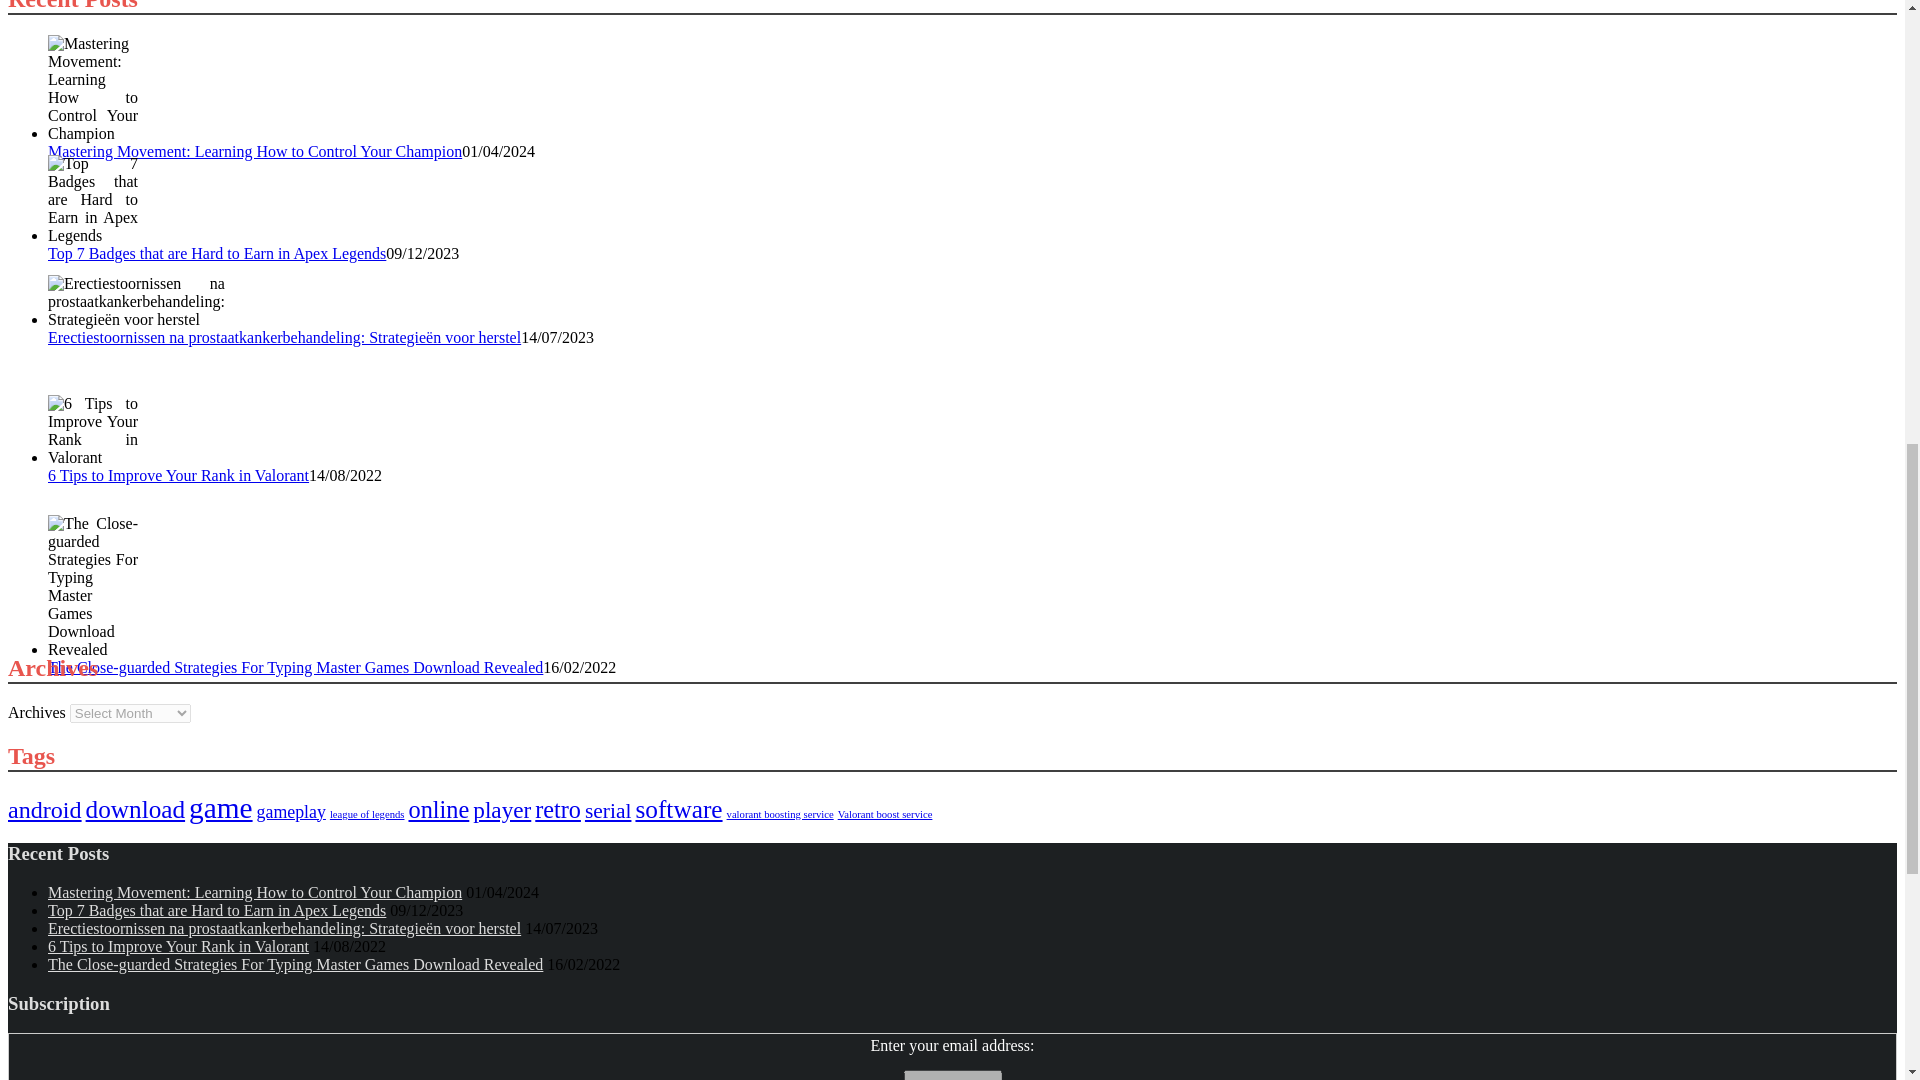 This screenshot has width=1920, height=1080. I want to click on software, so click(678, 808).